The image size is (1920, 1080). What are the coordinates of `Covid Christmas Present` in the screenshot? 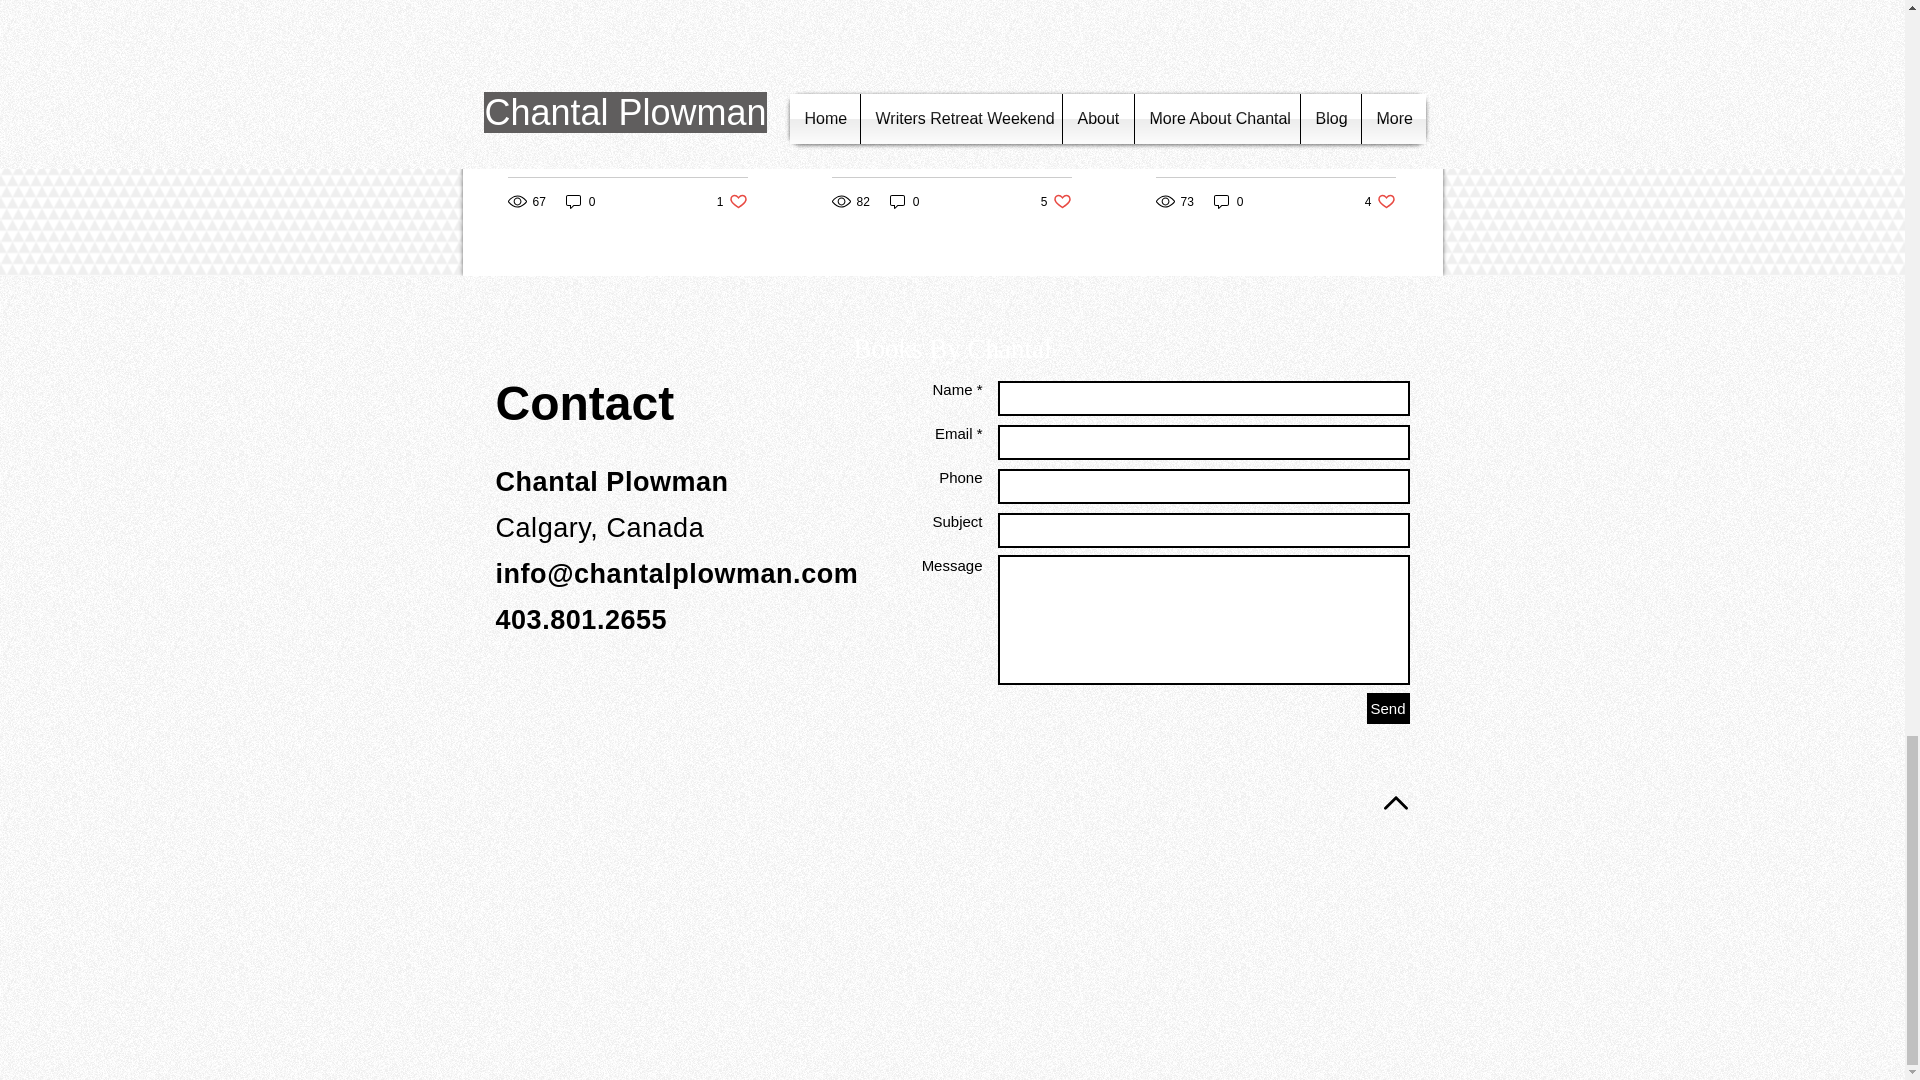 It's located at (1228, 201).